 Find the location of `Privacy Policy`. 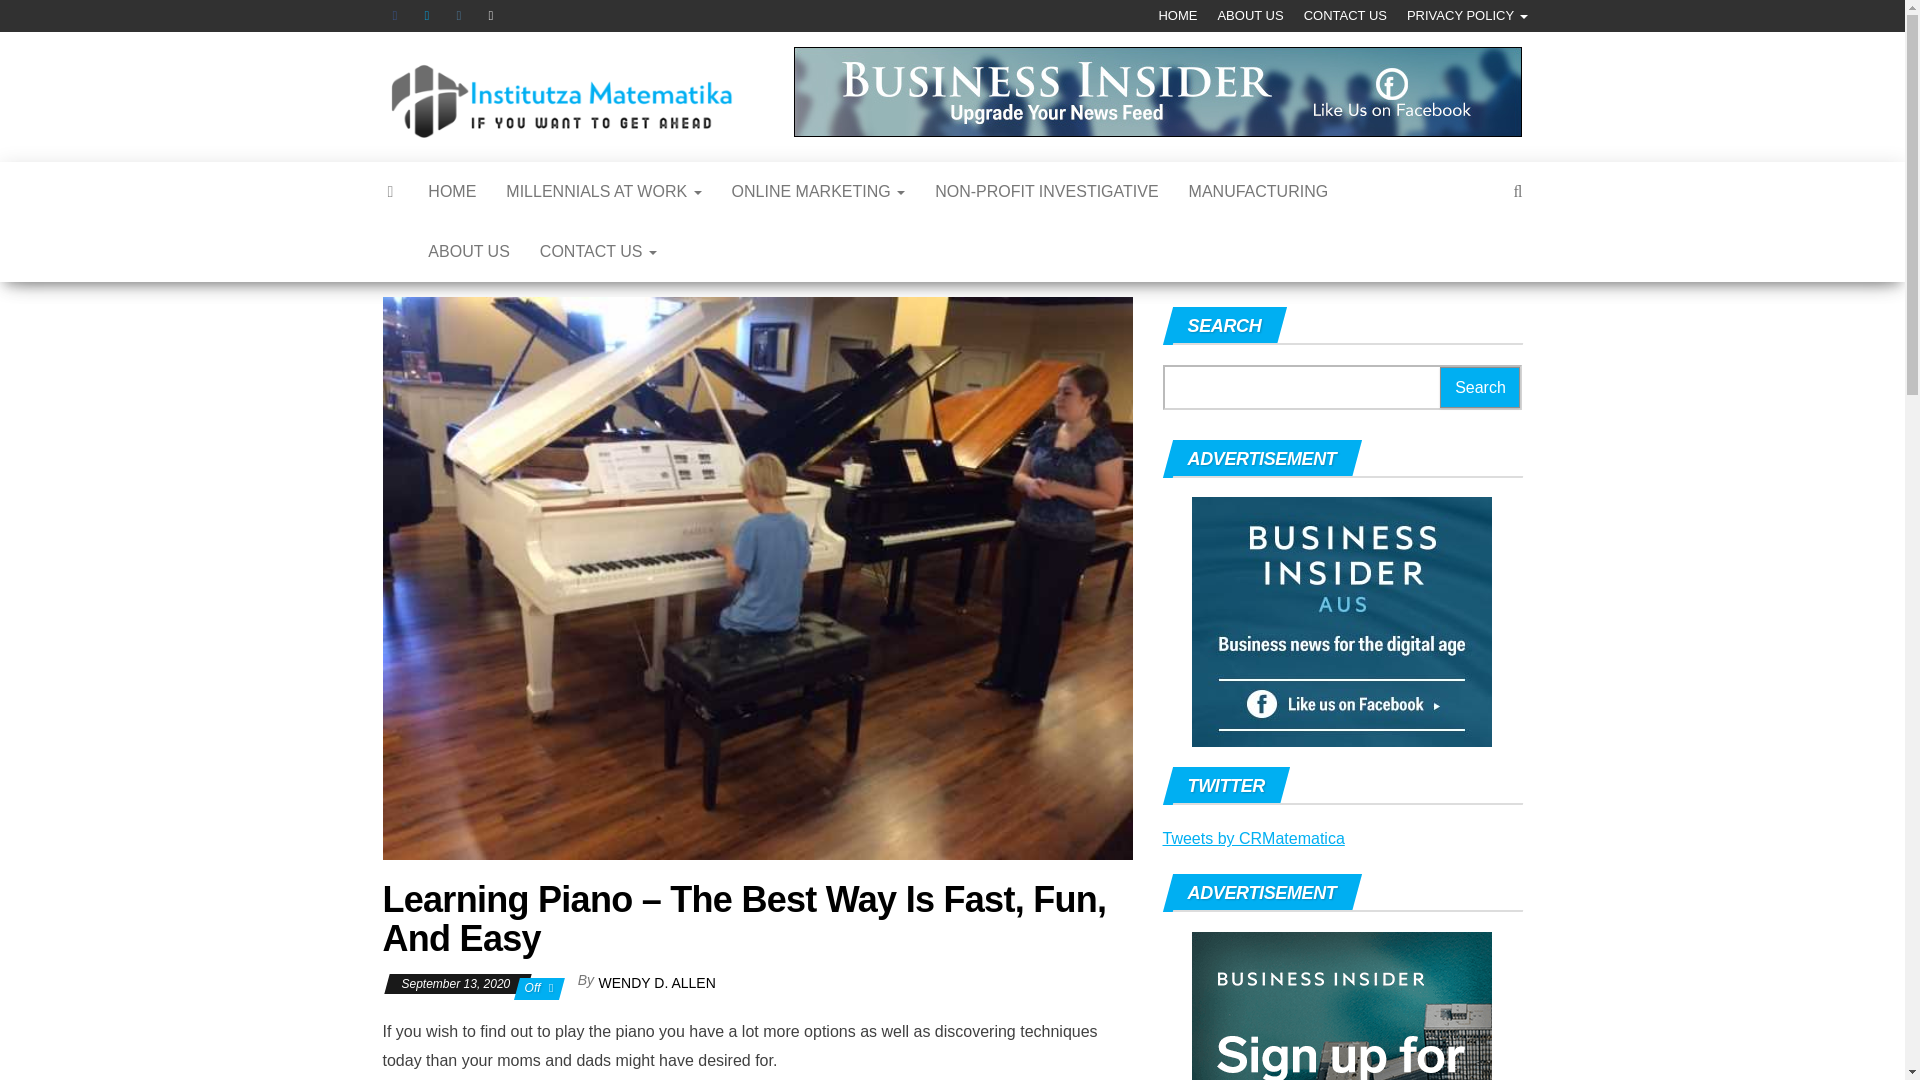

Privacy Policy is located at coordinates (1467, 16).